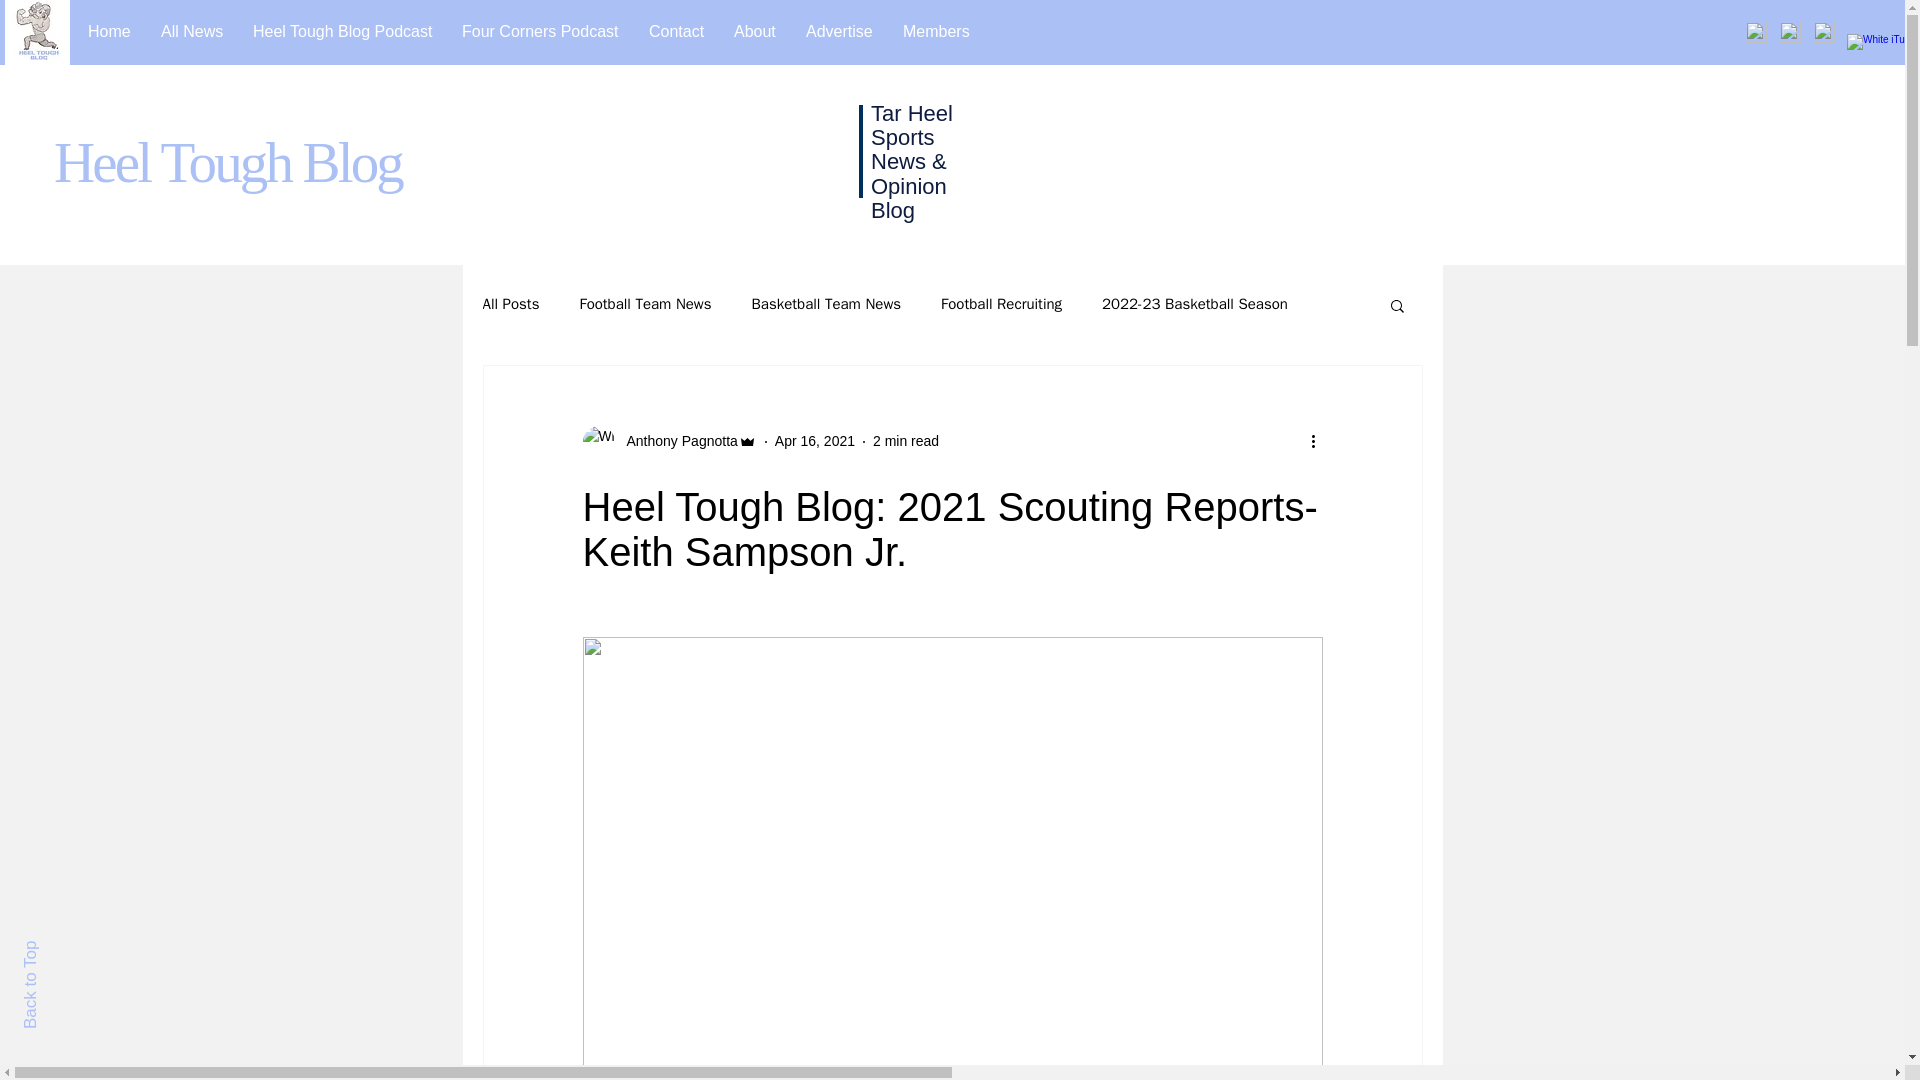  I want to click on Apr 16, 2021, so click(814, 441).